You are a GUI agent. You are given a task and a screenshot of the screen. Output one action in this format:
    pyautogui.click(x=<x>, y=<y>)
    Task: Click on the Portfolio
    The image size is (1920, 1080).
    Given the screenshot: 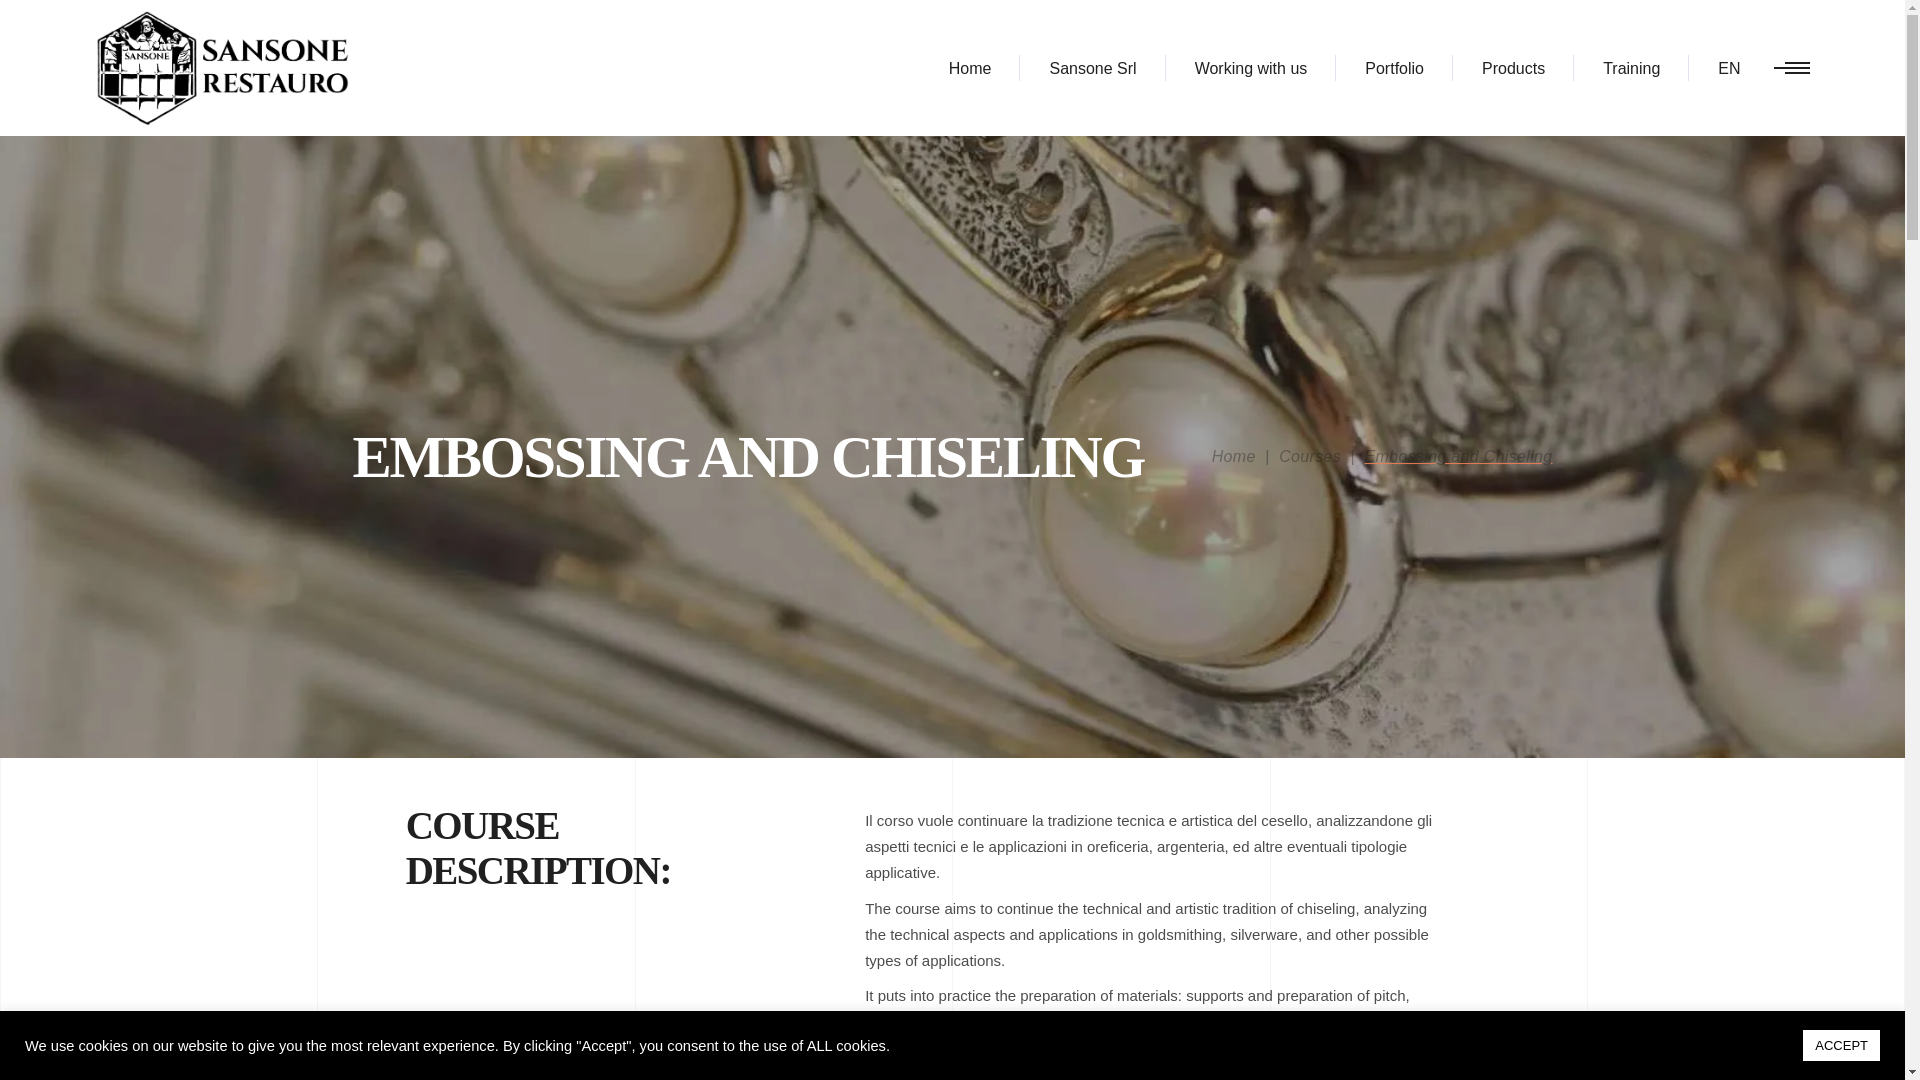 What is the action you would take?
    pyautogui.click(x=1394, y=68)
    